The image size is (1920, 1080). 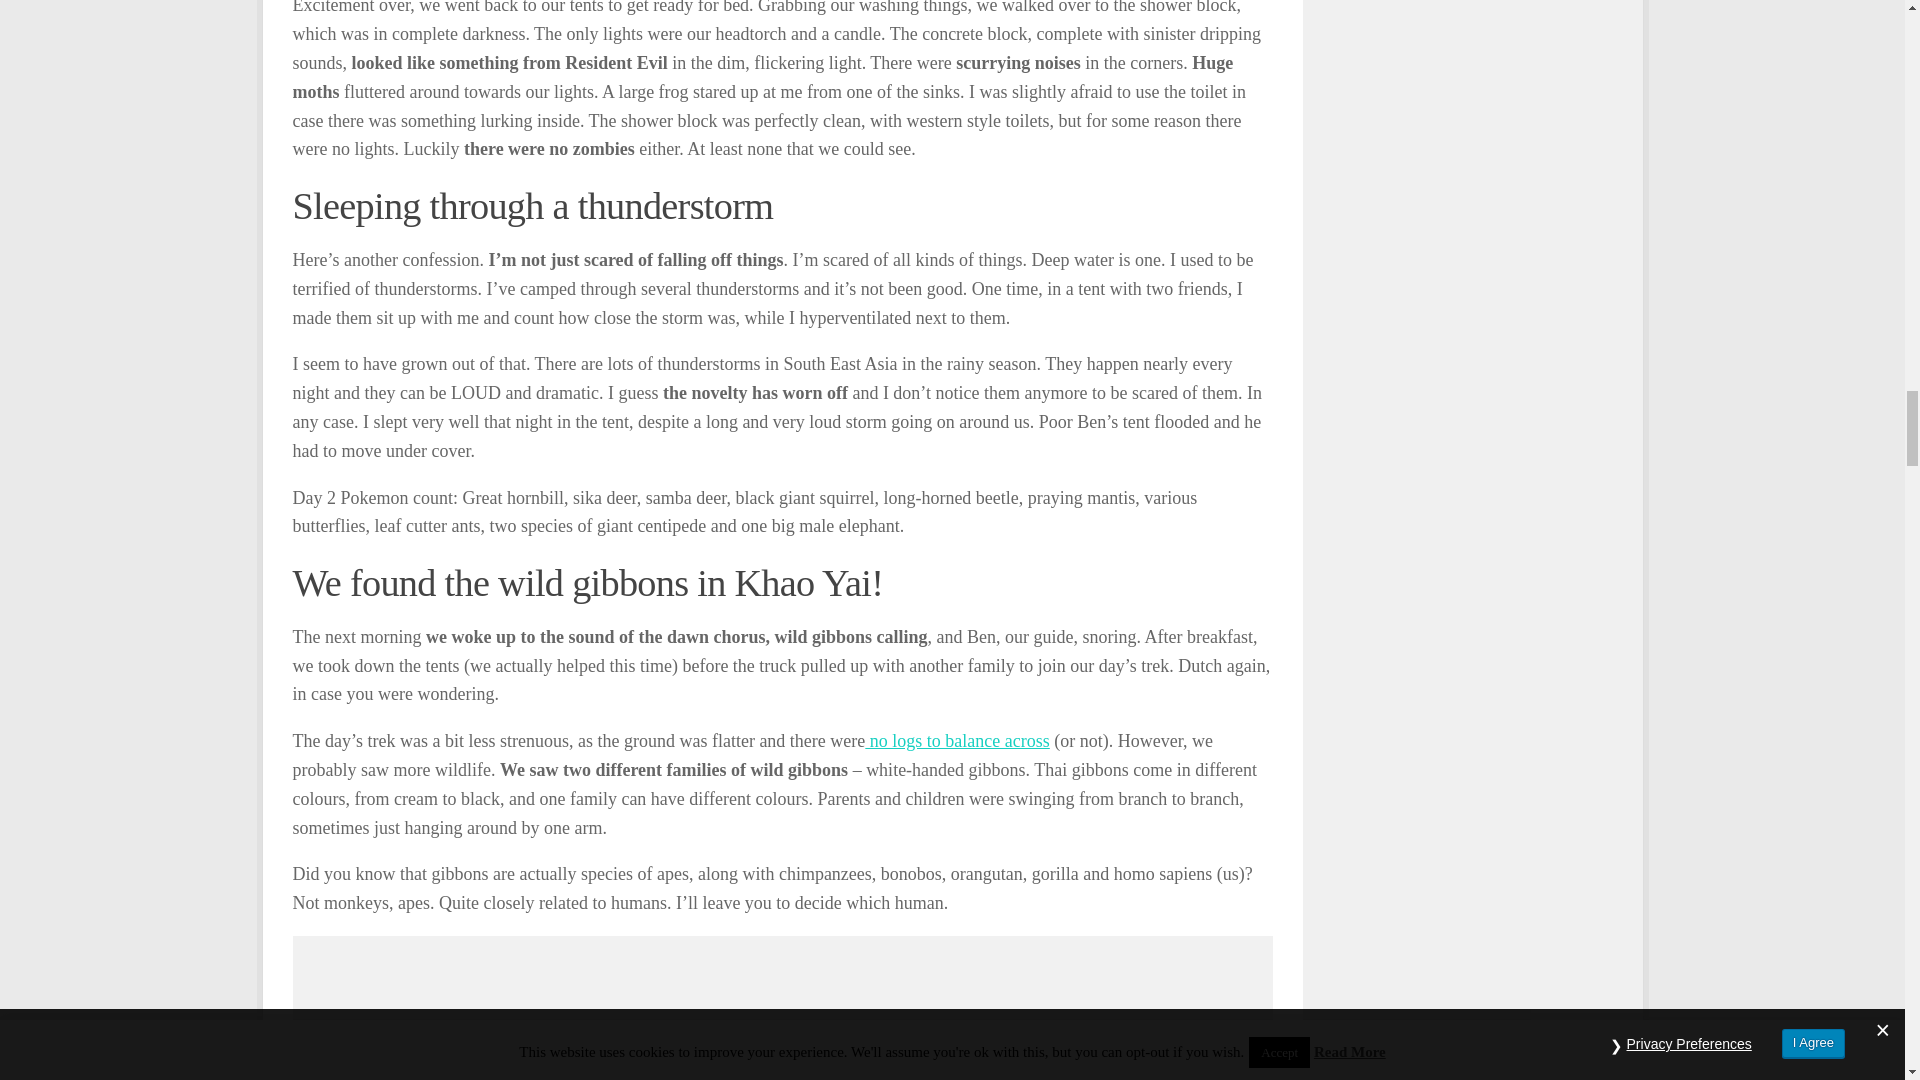 What do you see at coordinates (956, 740) in the screenshot?
I see `no logs to balance across` at bounding box center [956, 740].